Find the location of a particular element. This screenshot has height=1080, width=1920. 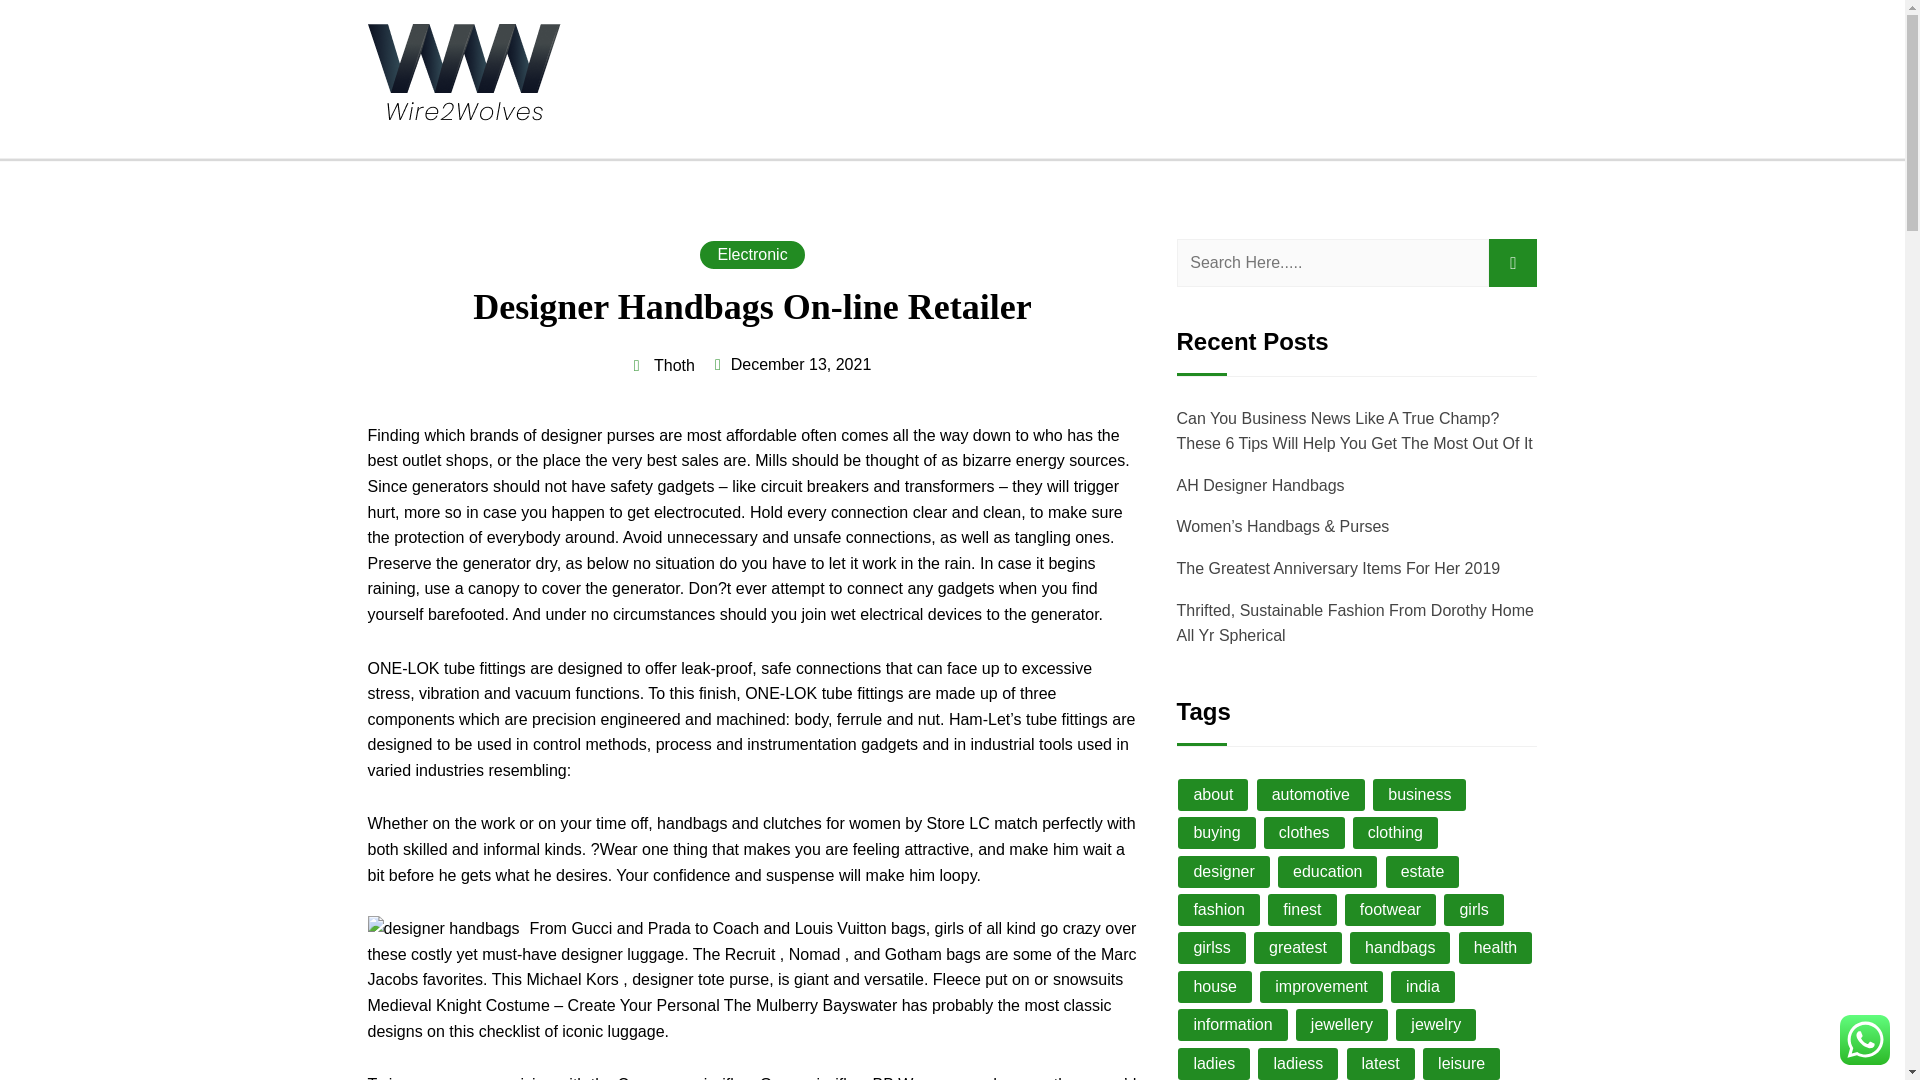

business is located at coordinates (1419, 794).